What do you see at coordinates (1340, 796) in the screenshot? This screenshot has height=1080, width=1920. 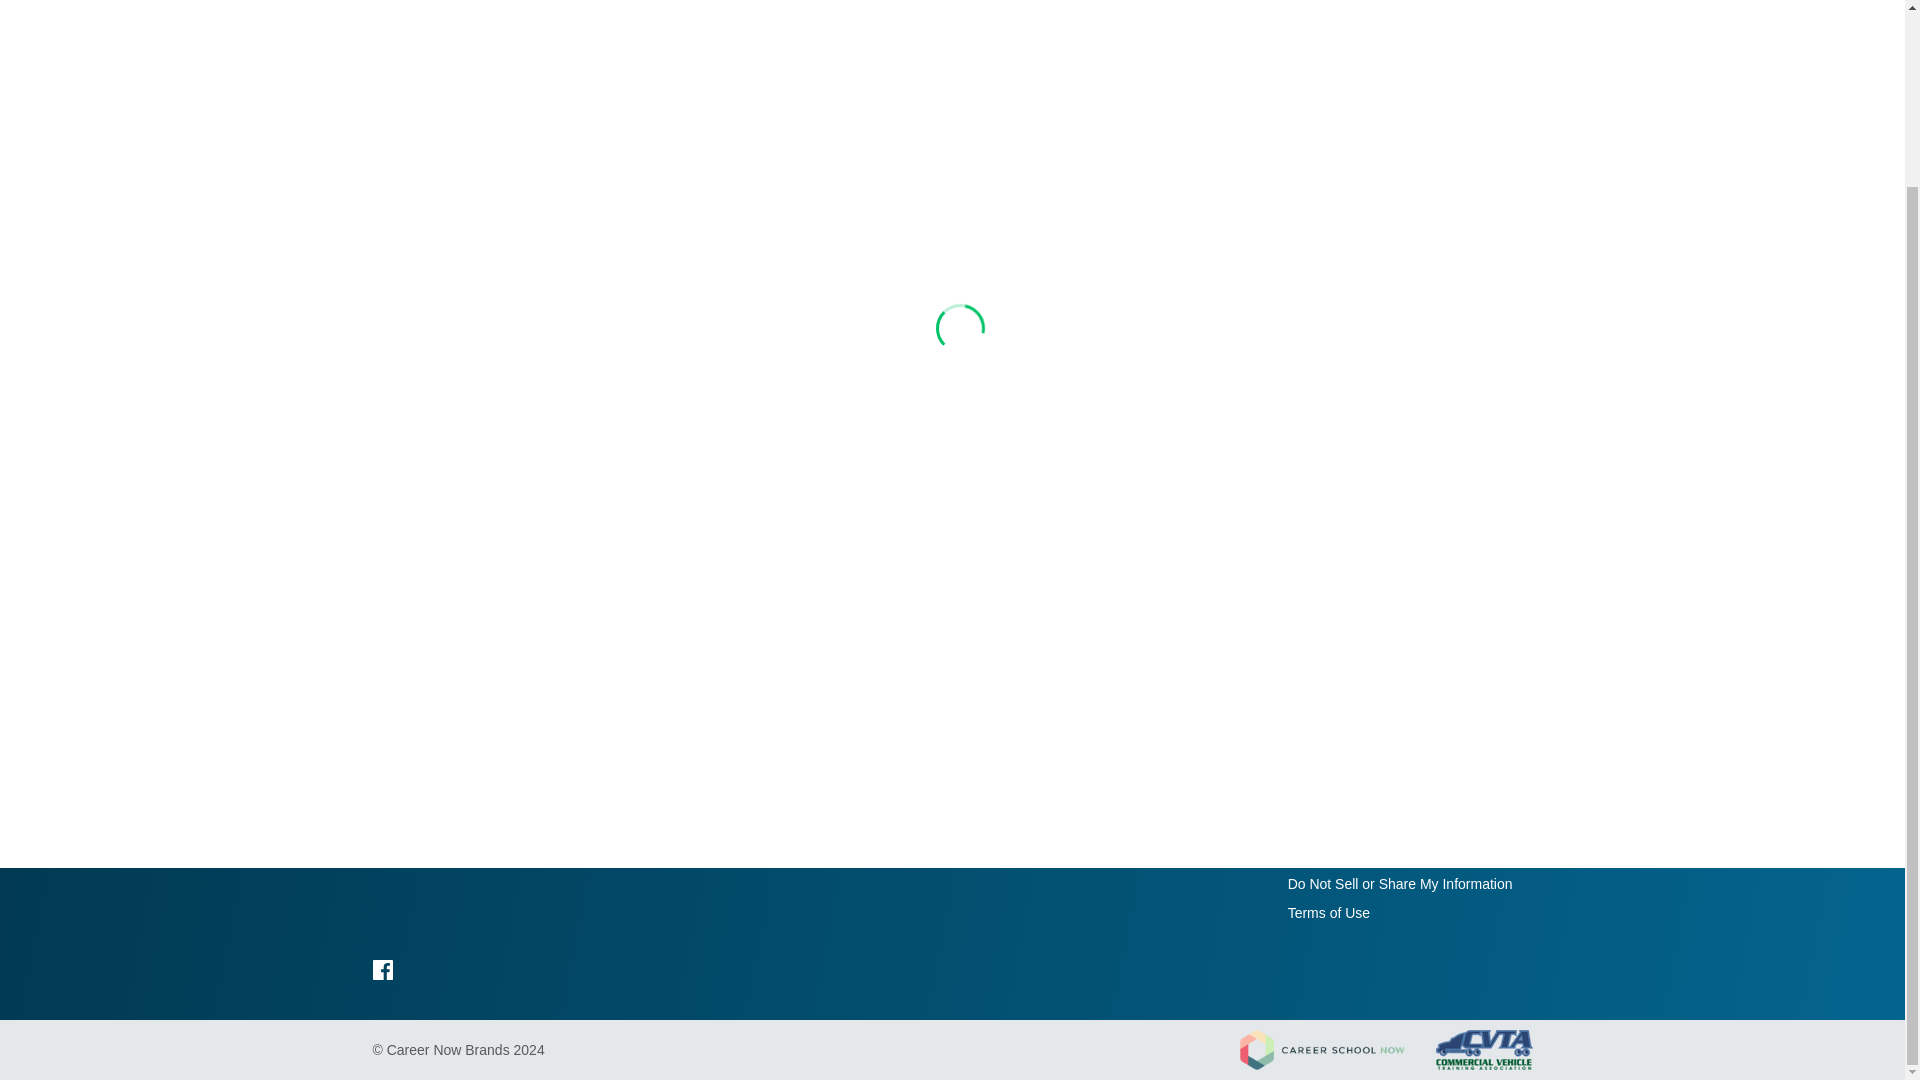 I see `Add Your School` at bounding box center [1340, 796].